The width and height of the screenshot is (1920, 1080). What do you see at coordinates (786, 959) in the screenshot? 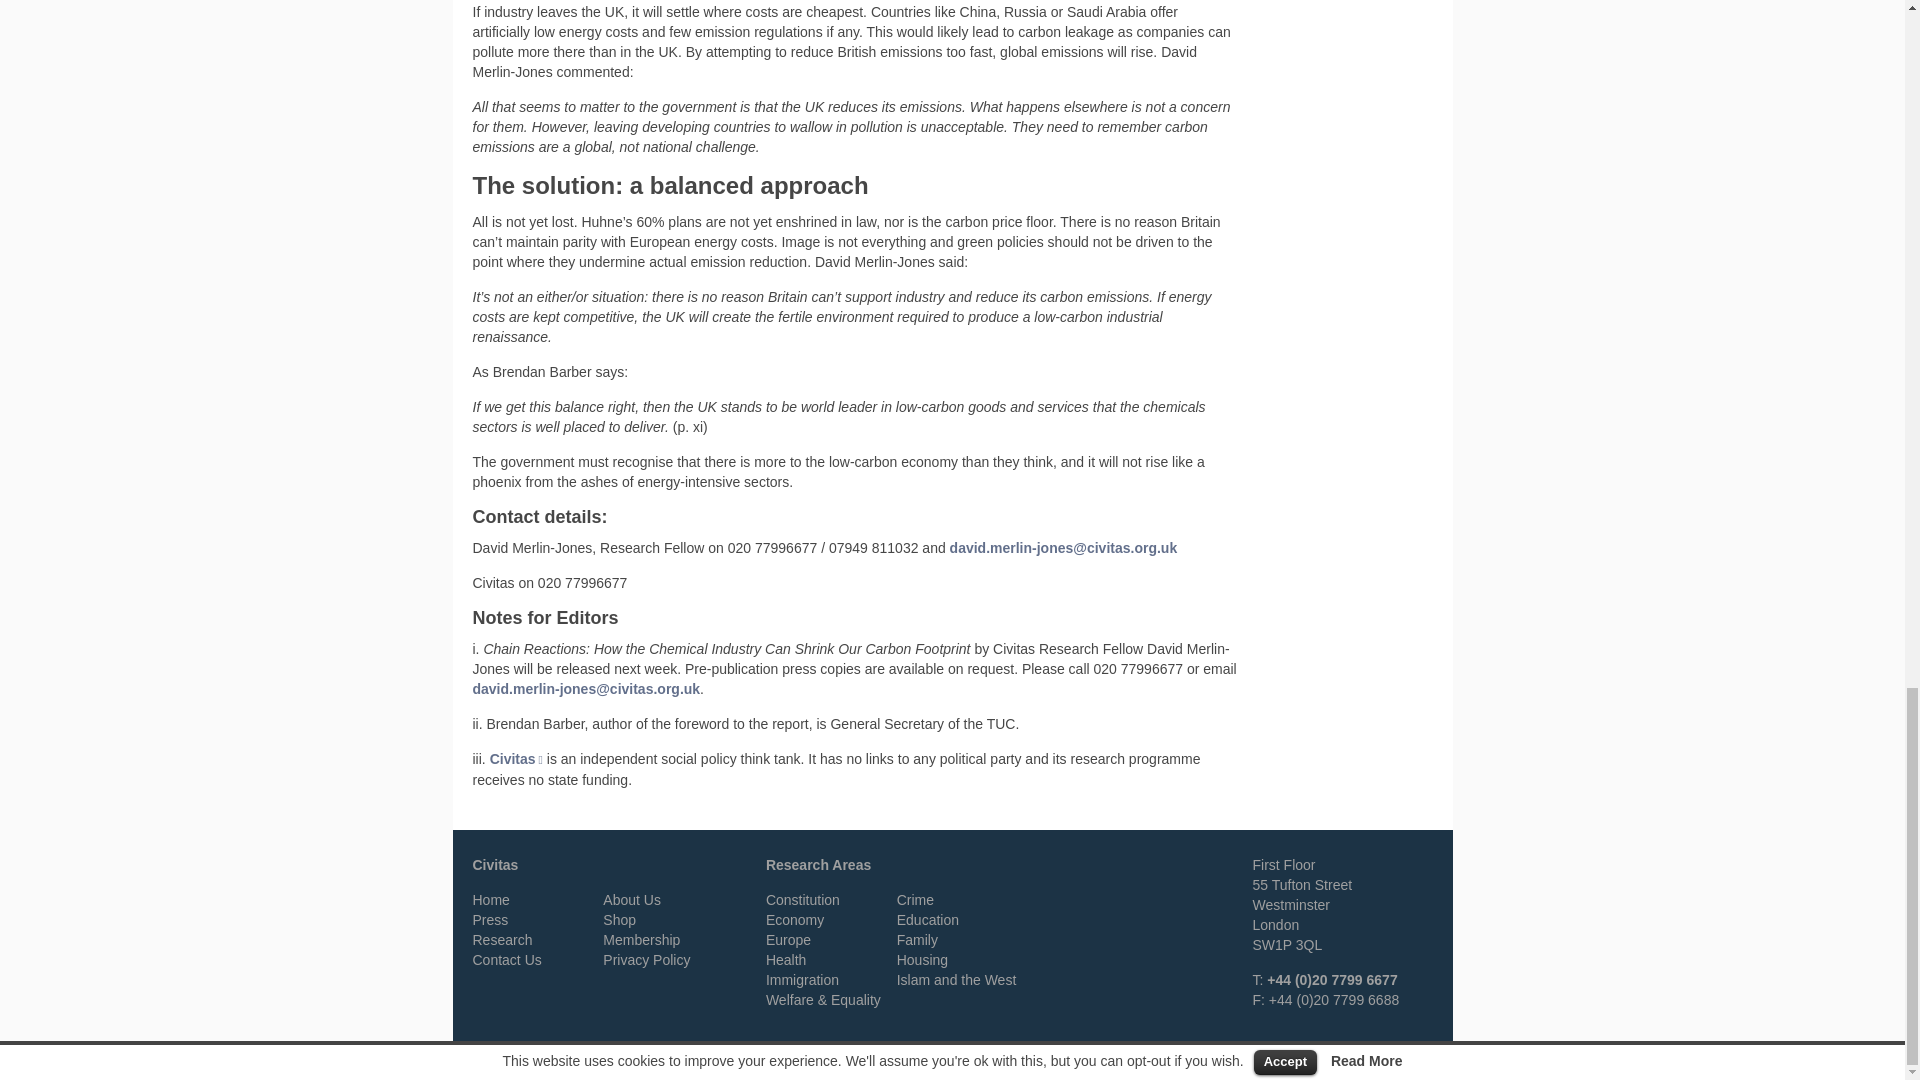
I see `Health` at bounding box center [786, 959].